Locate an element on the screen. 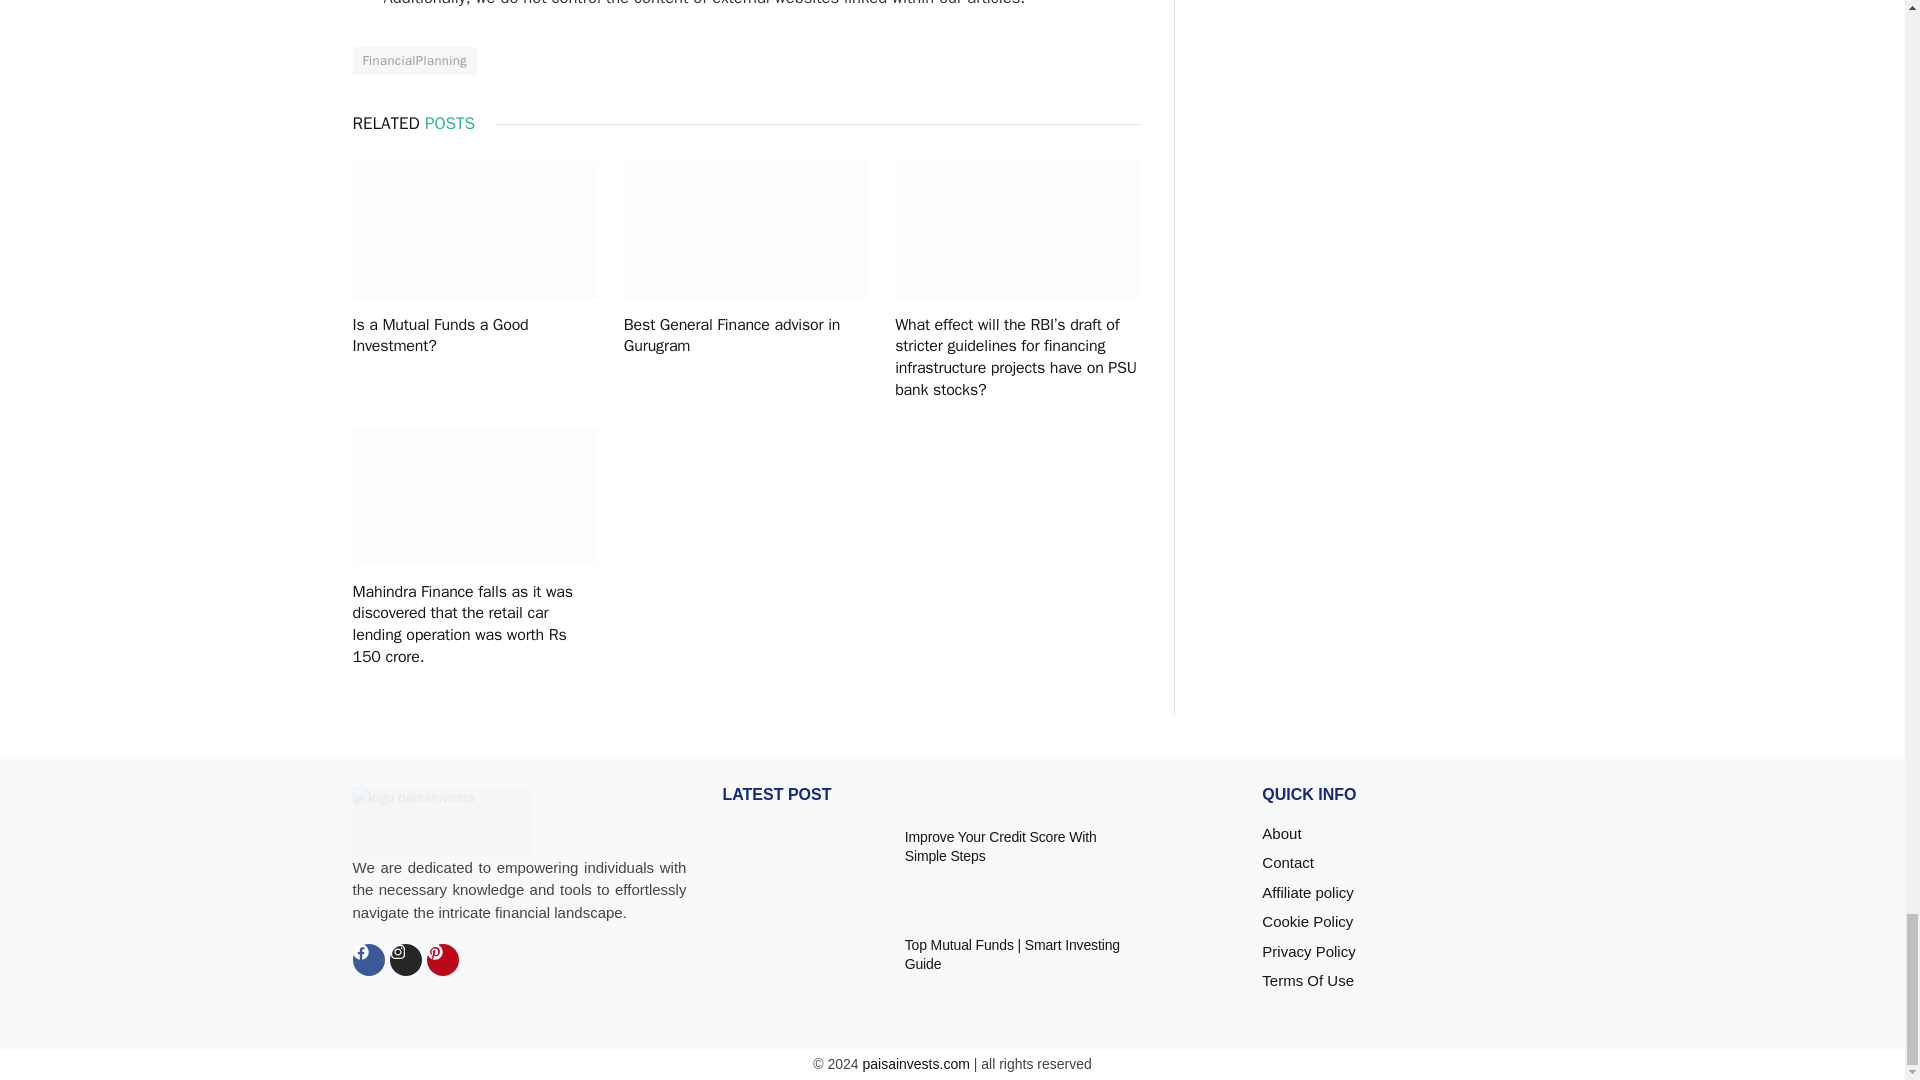 This screenshot has height=1080, width=1920. Is a Mutual Funds a Good Investment? is located at coordinates (474, 230).